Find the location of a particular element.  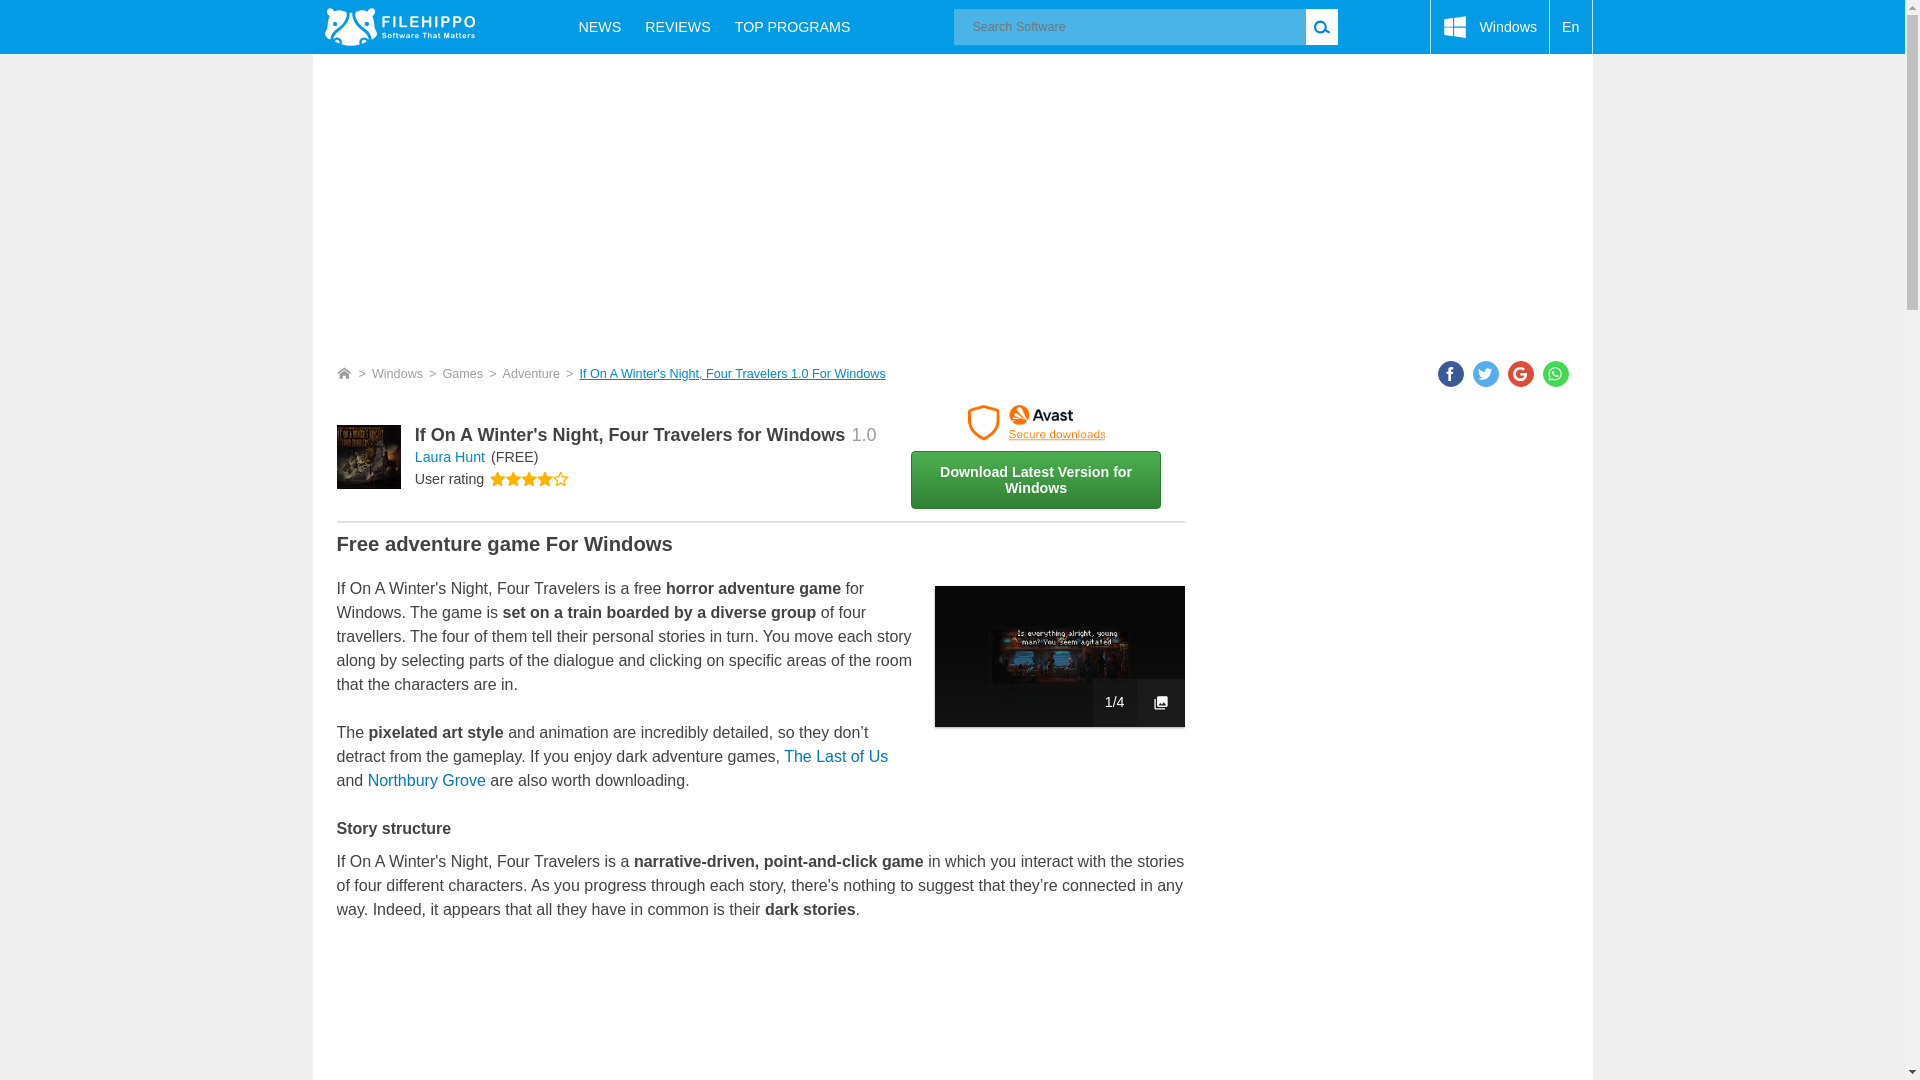

Games is located at coordinates (462, 374).